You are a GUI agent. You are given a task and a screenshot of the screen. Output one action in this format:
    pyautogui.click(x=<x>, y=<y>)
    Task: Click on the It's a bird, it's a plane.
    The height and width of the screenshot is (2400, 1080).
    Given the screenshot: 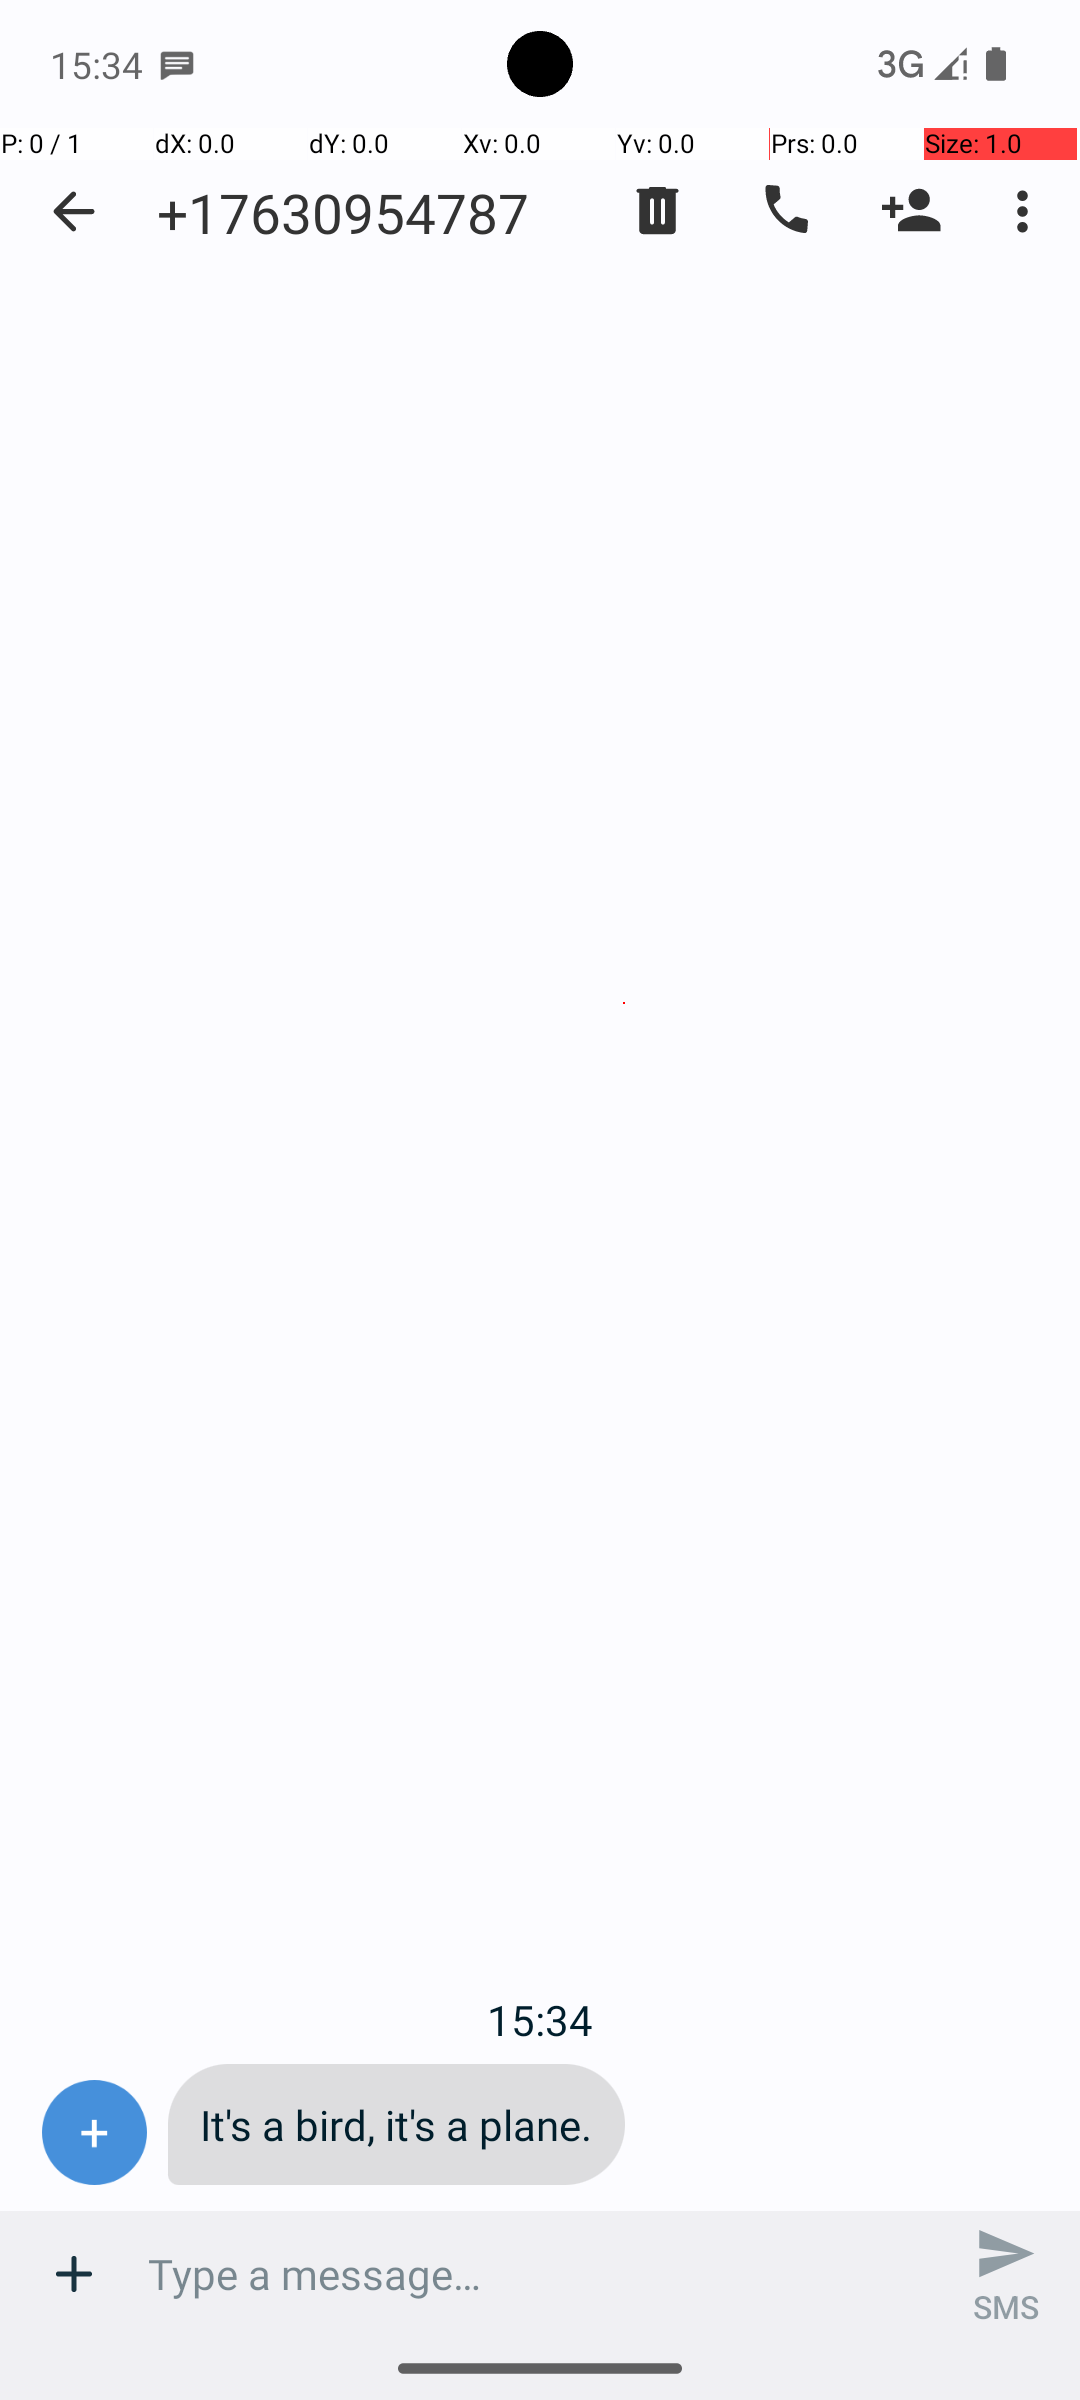 What is the action you would take?
    pyautogui.click(x=396, y=2124)
    